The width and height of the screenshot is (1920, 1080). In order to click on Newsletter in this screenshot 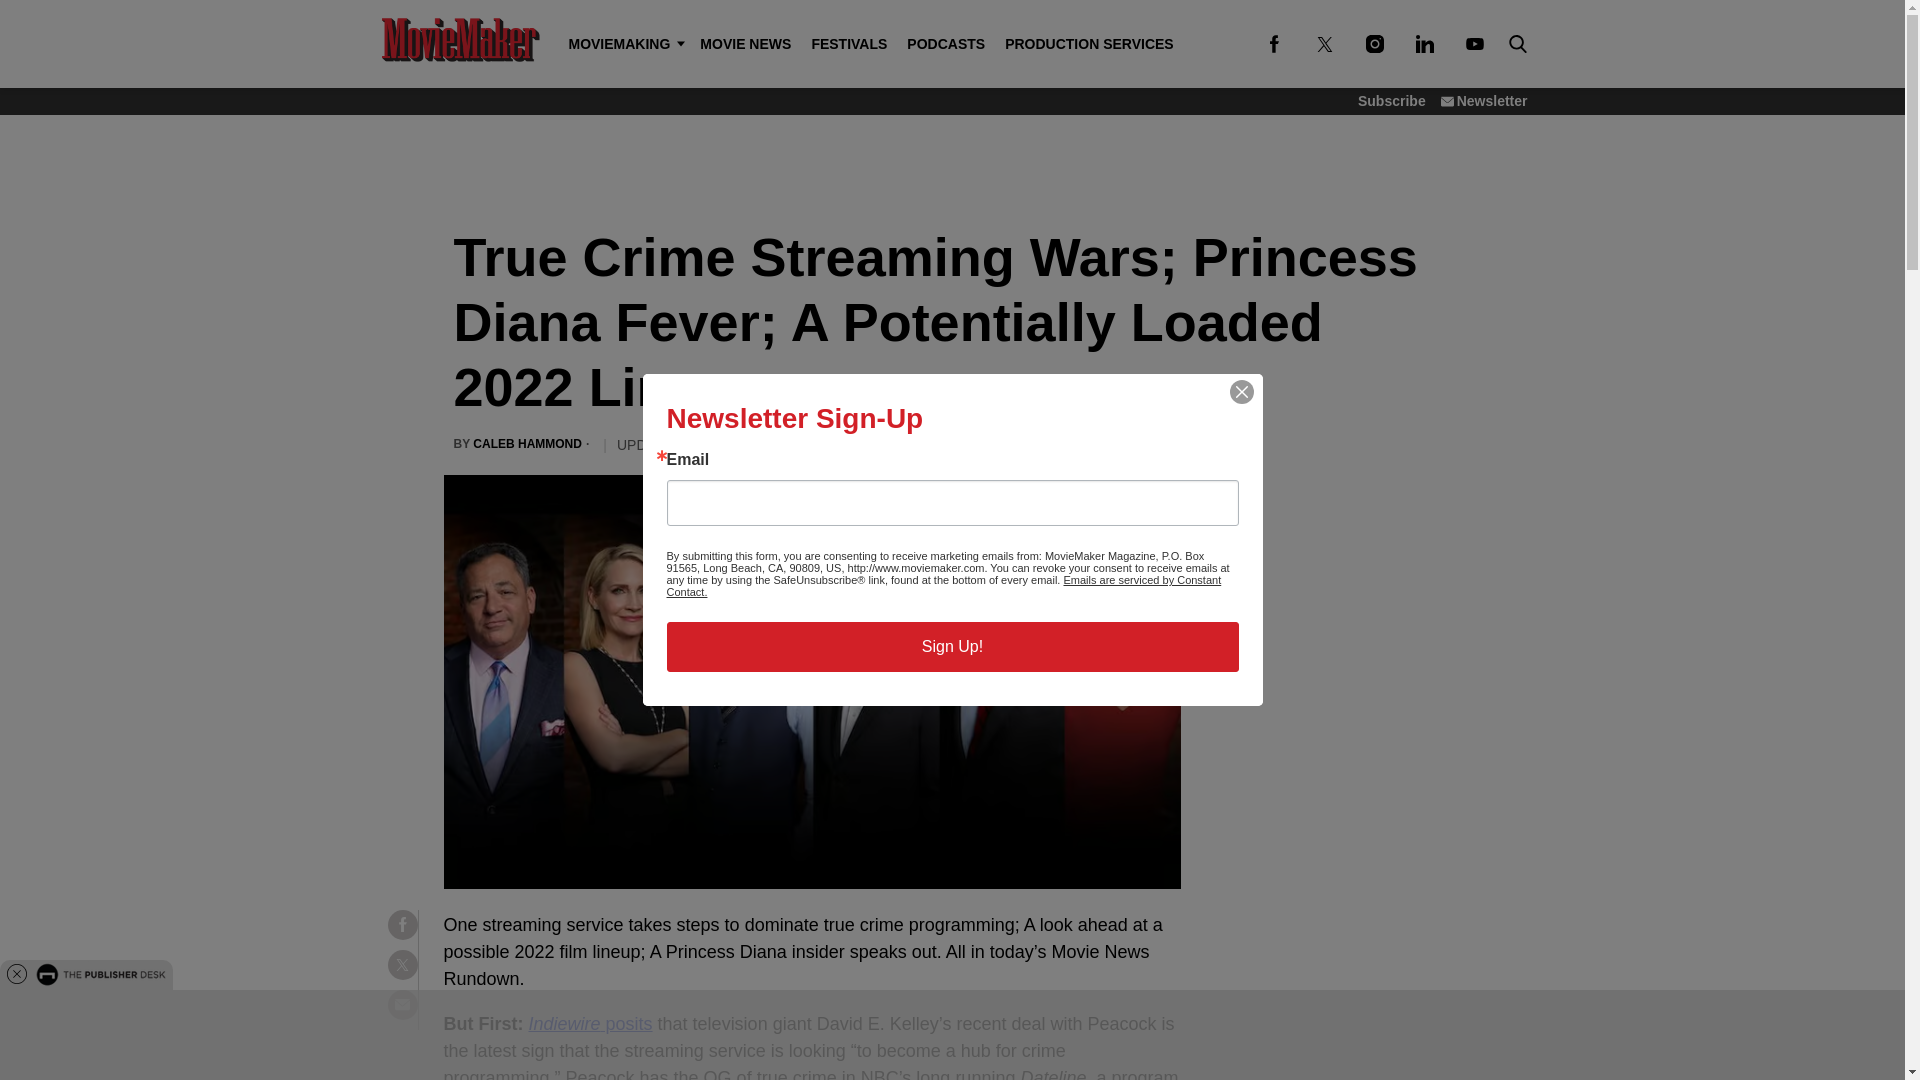, I will do `click(1484, 100)`.